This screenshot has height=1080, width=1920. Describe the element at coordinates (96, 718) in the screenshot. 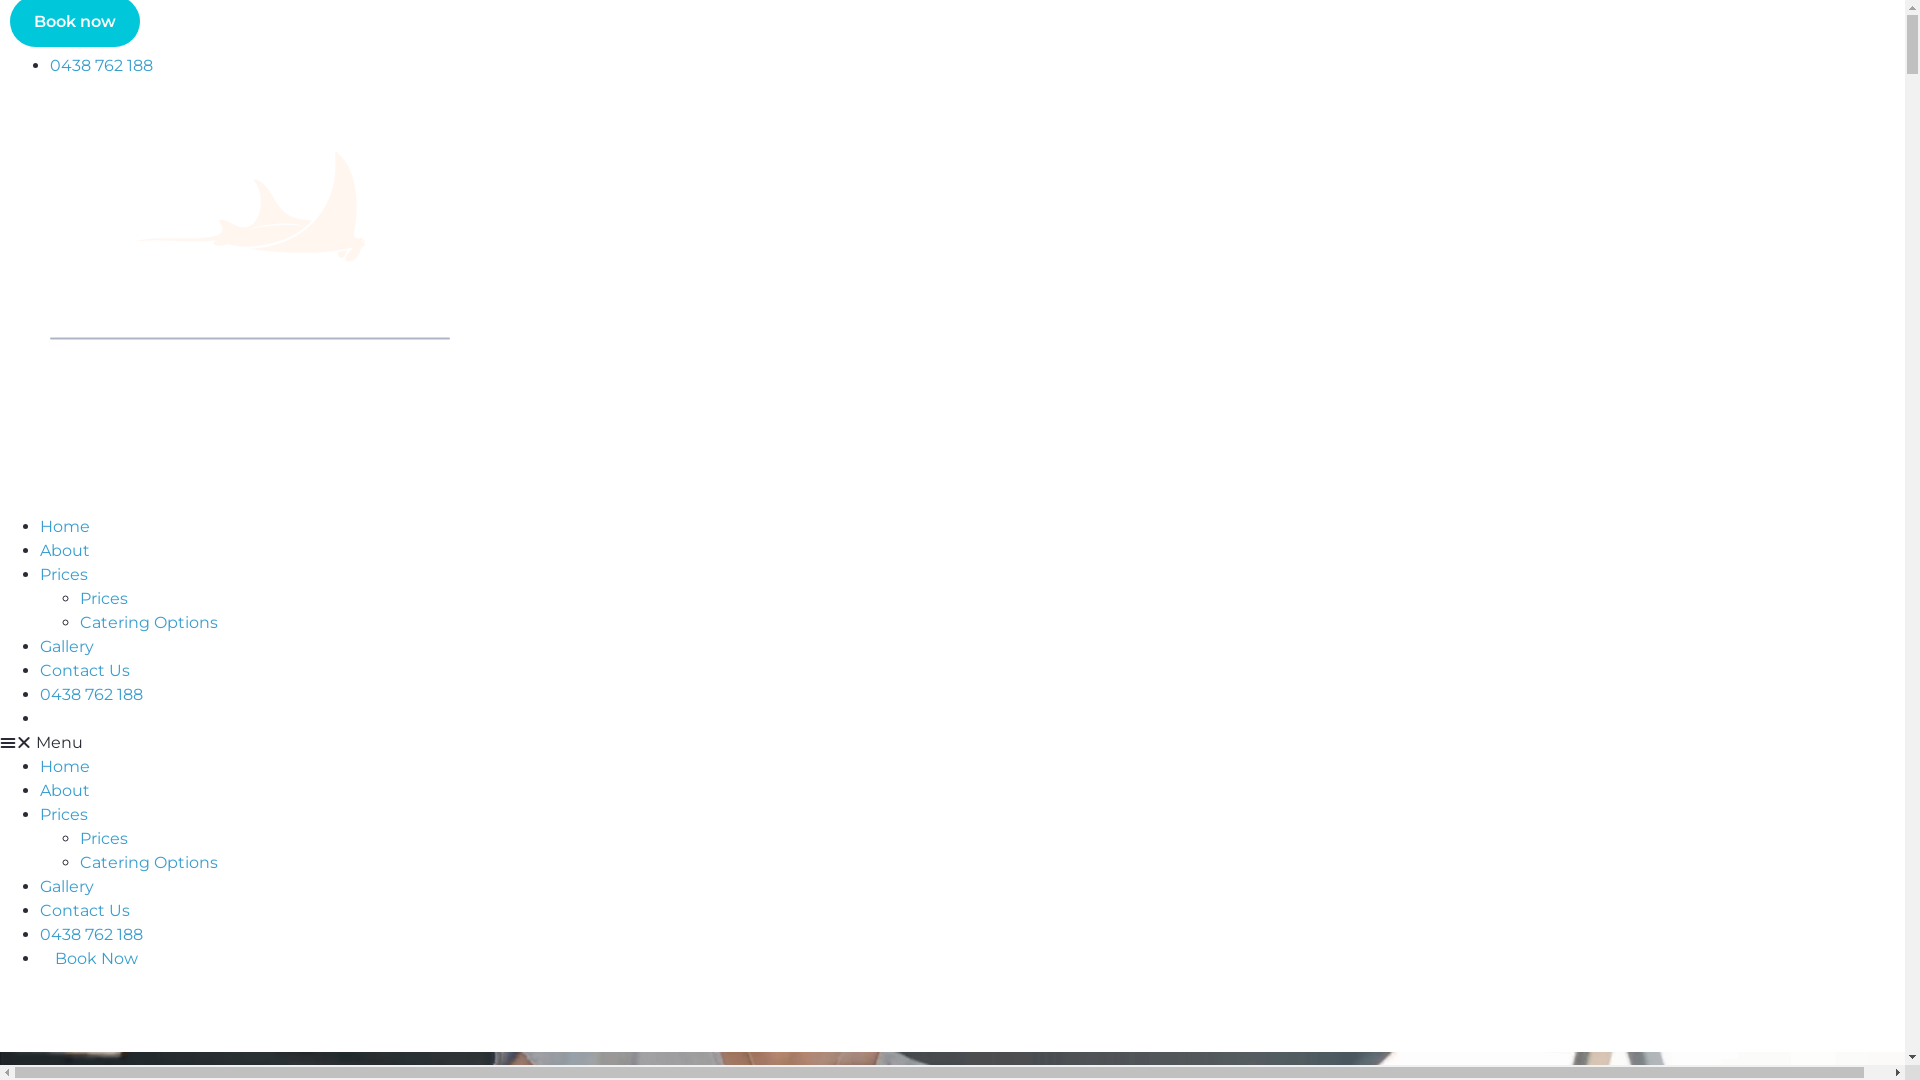

I see `Book Now` at that location.